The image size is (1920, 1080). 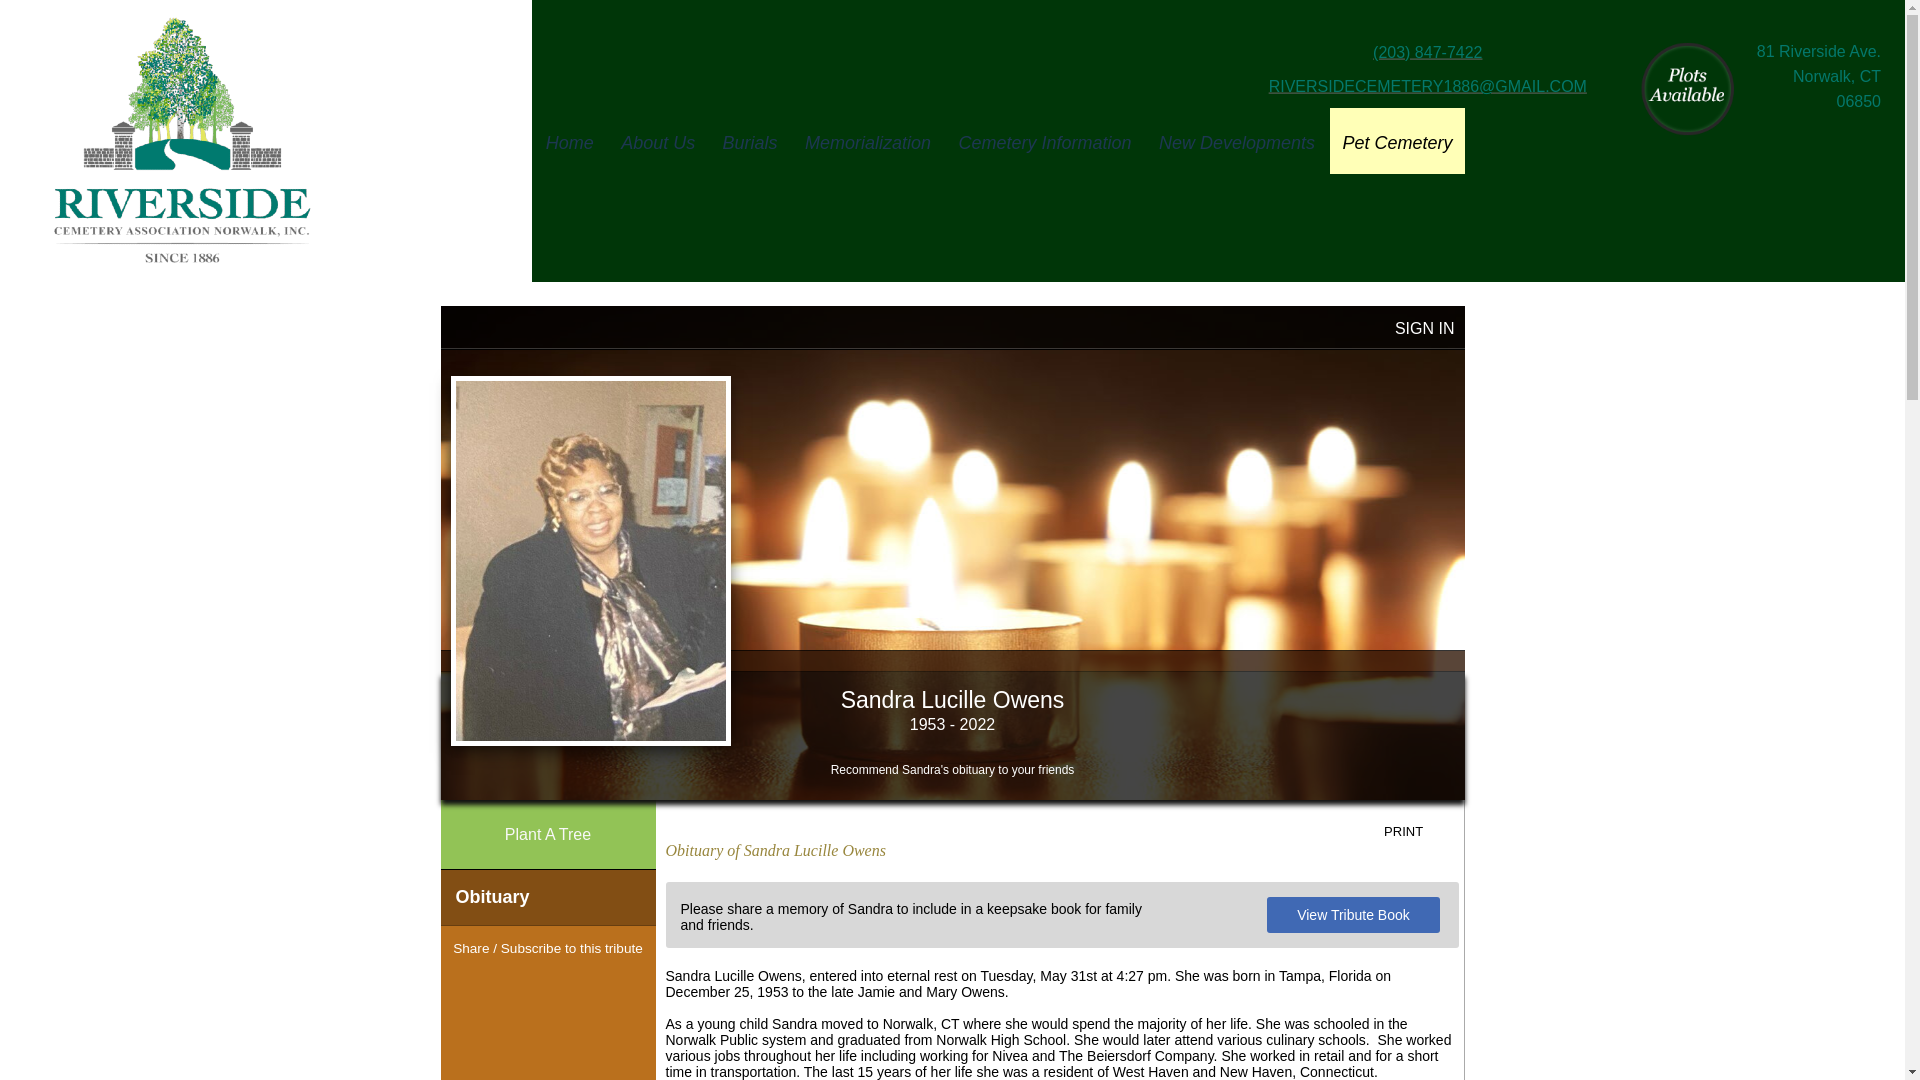 What do you see at coordinates (1418, 832) in the screenshot?
I see `Print` at bounding box center [1418, 832].